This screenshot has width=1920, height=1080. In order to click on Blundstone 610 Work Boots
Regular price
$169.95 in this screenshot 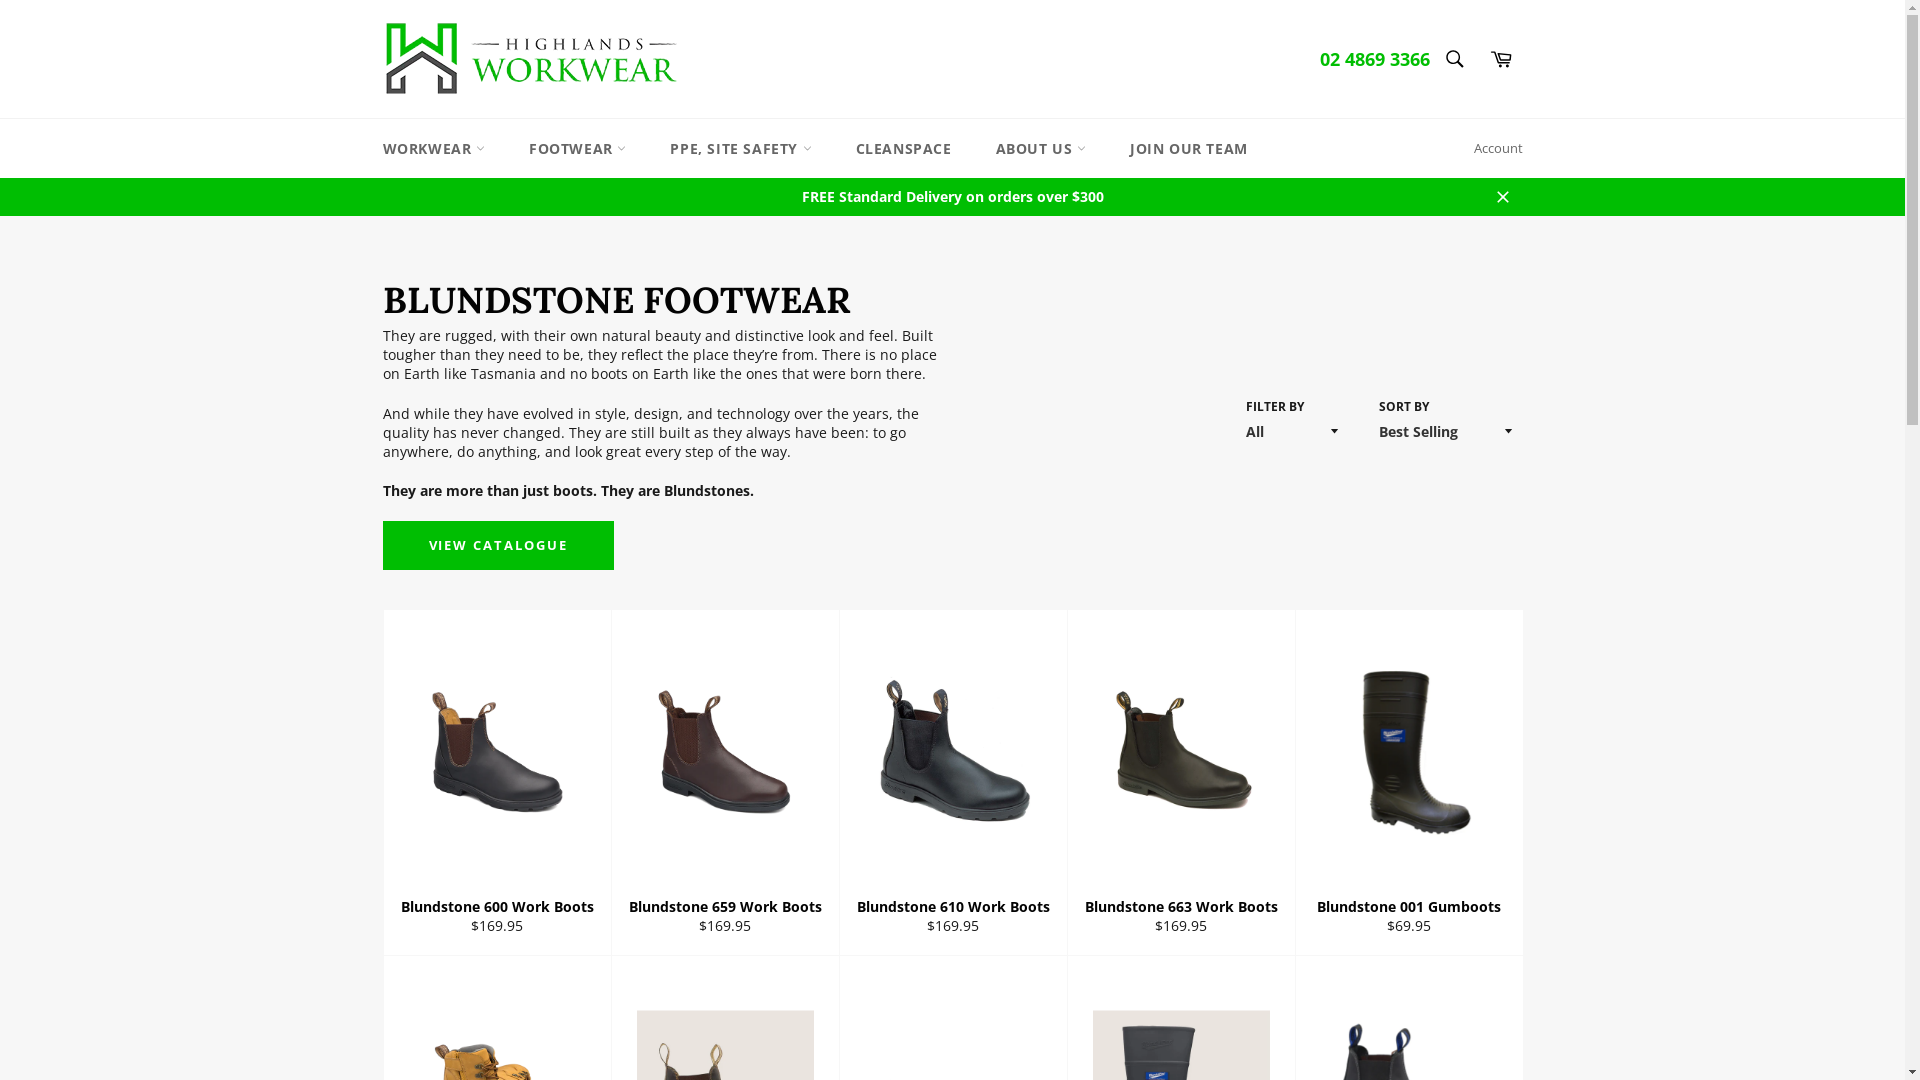, I will do `click(952, 783)`.